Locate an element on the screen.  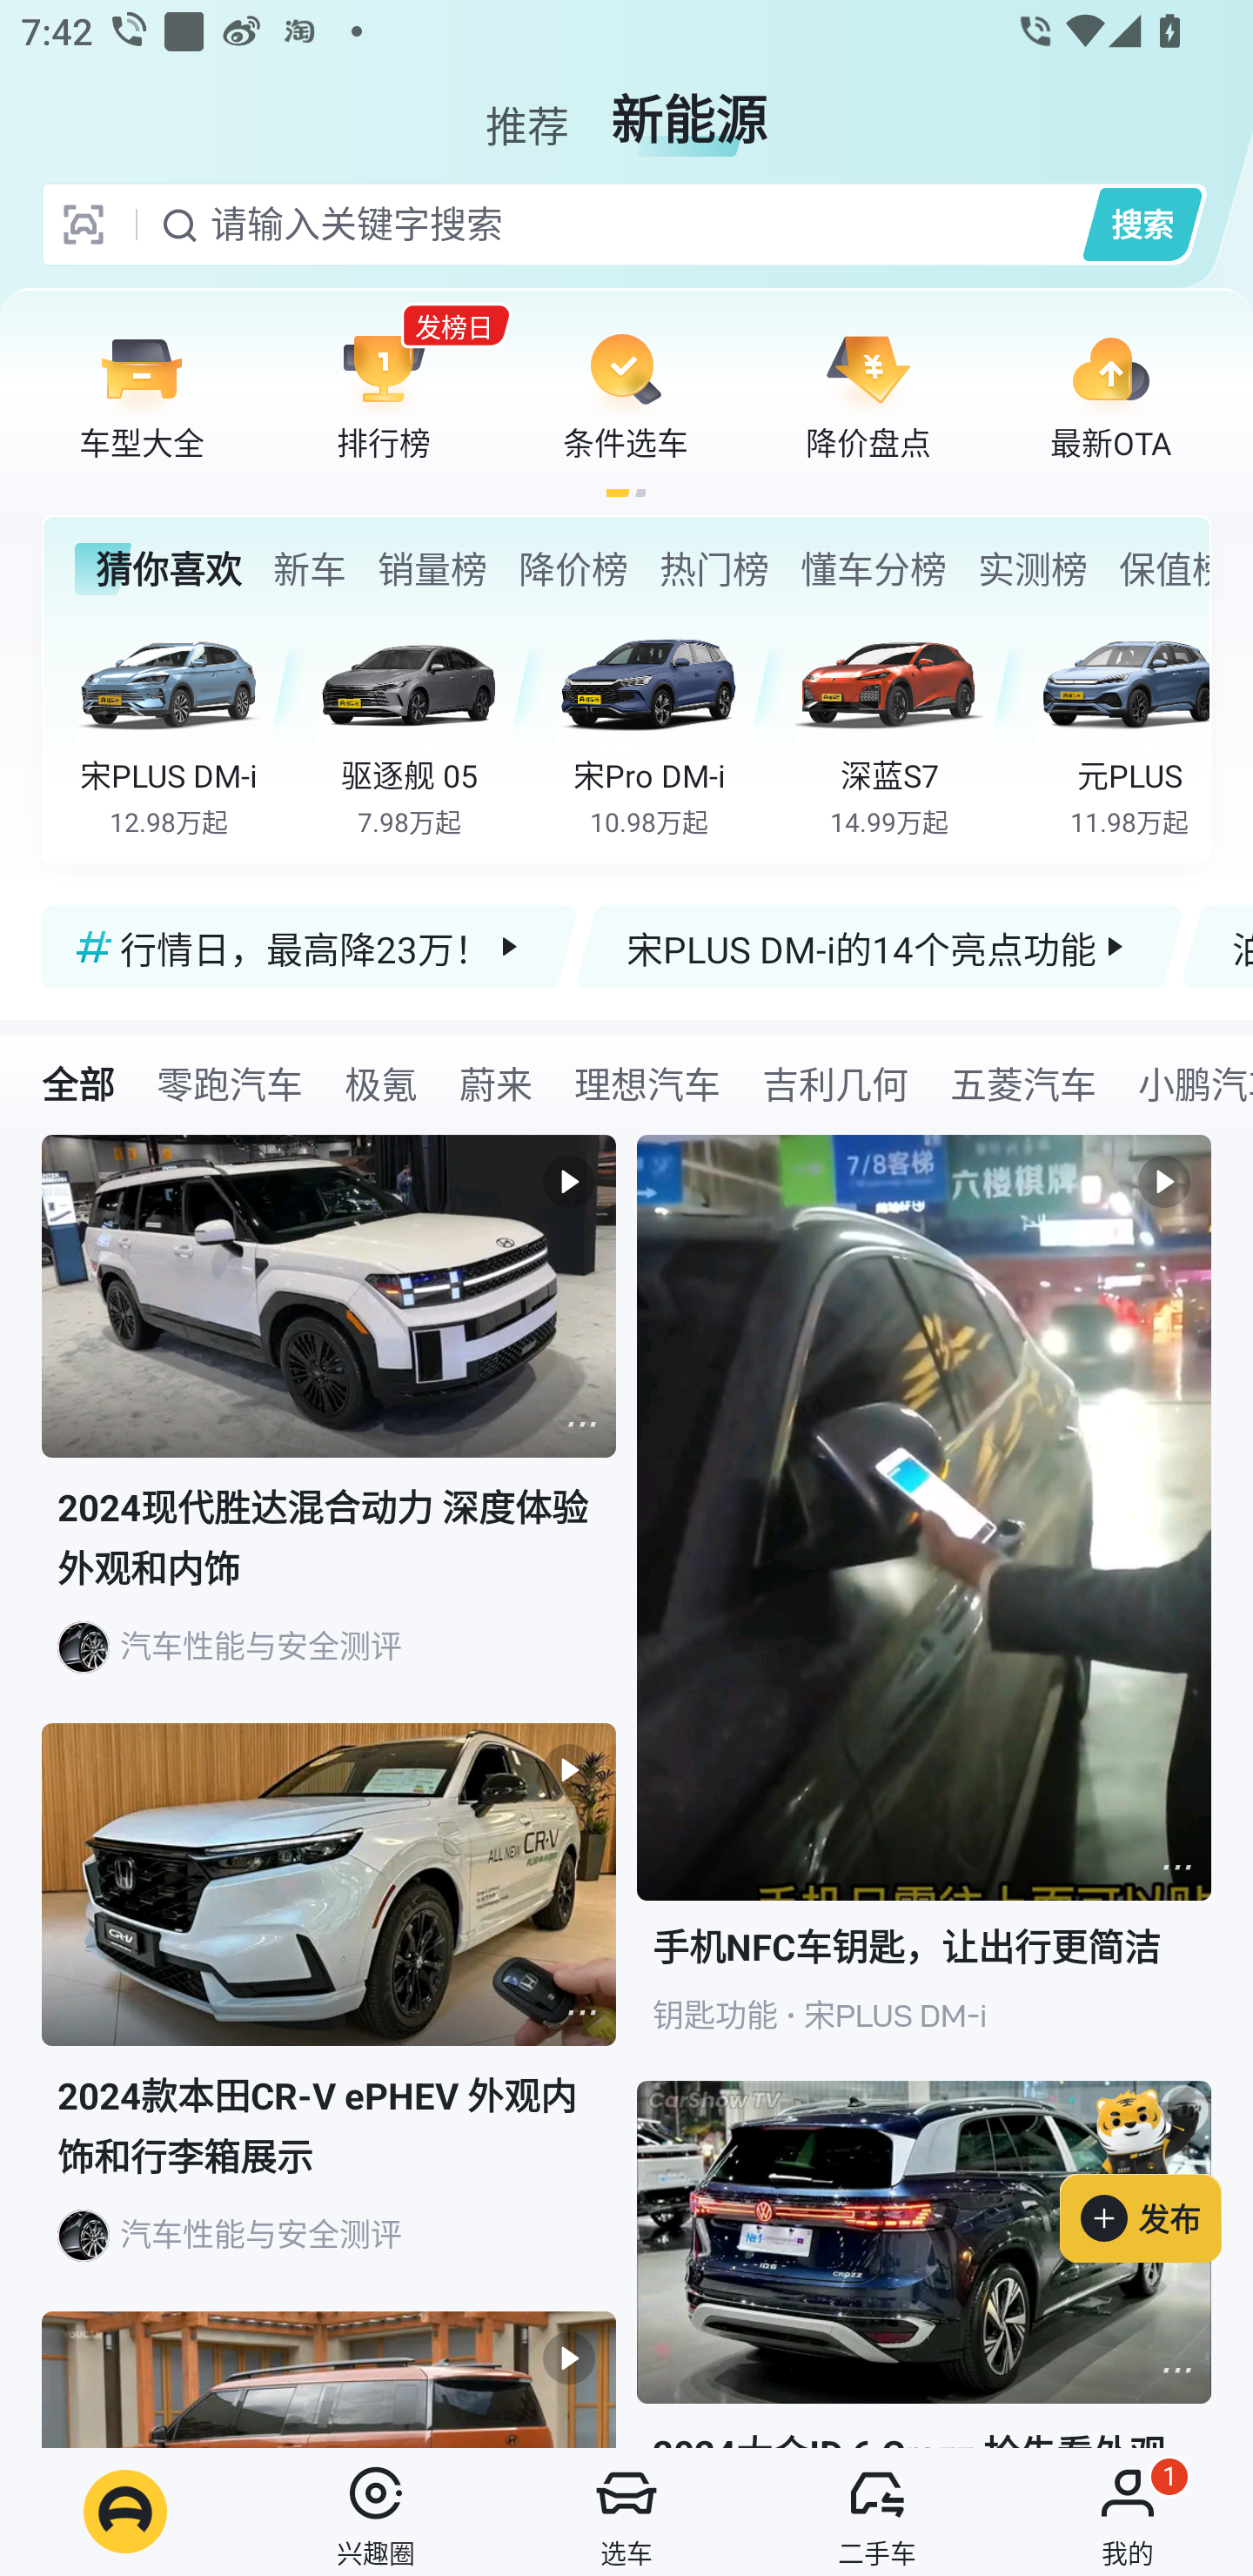
 二手车 is located at coordinates (877, 2512).